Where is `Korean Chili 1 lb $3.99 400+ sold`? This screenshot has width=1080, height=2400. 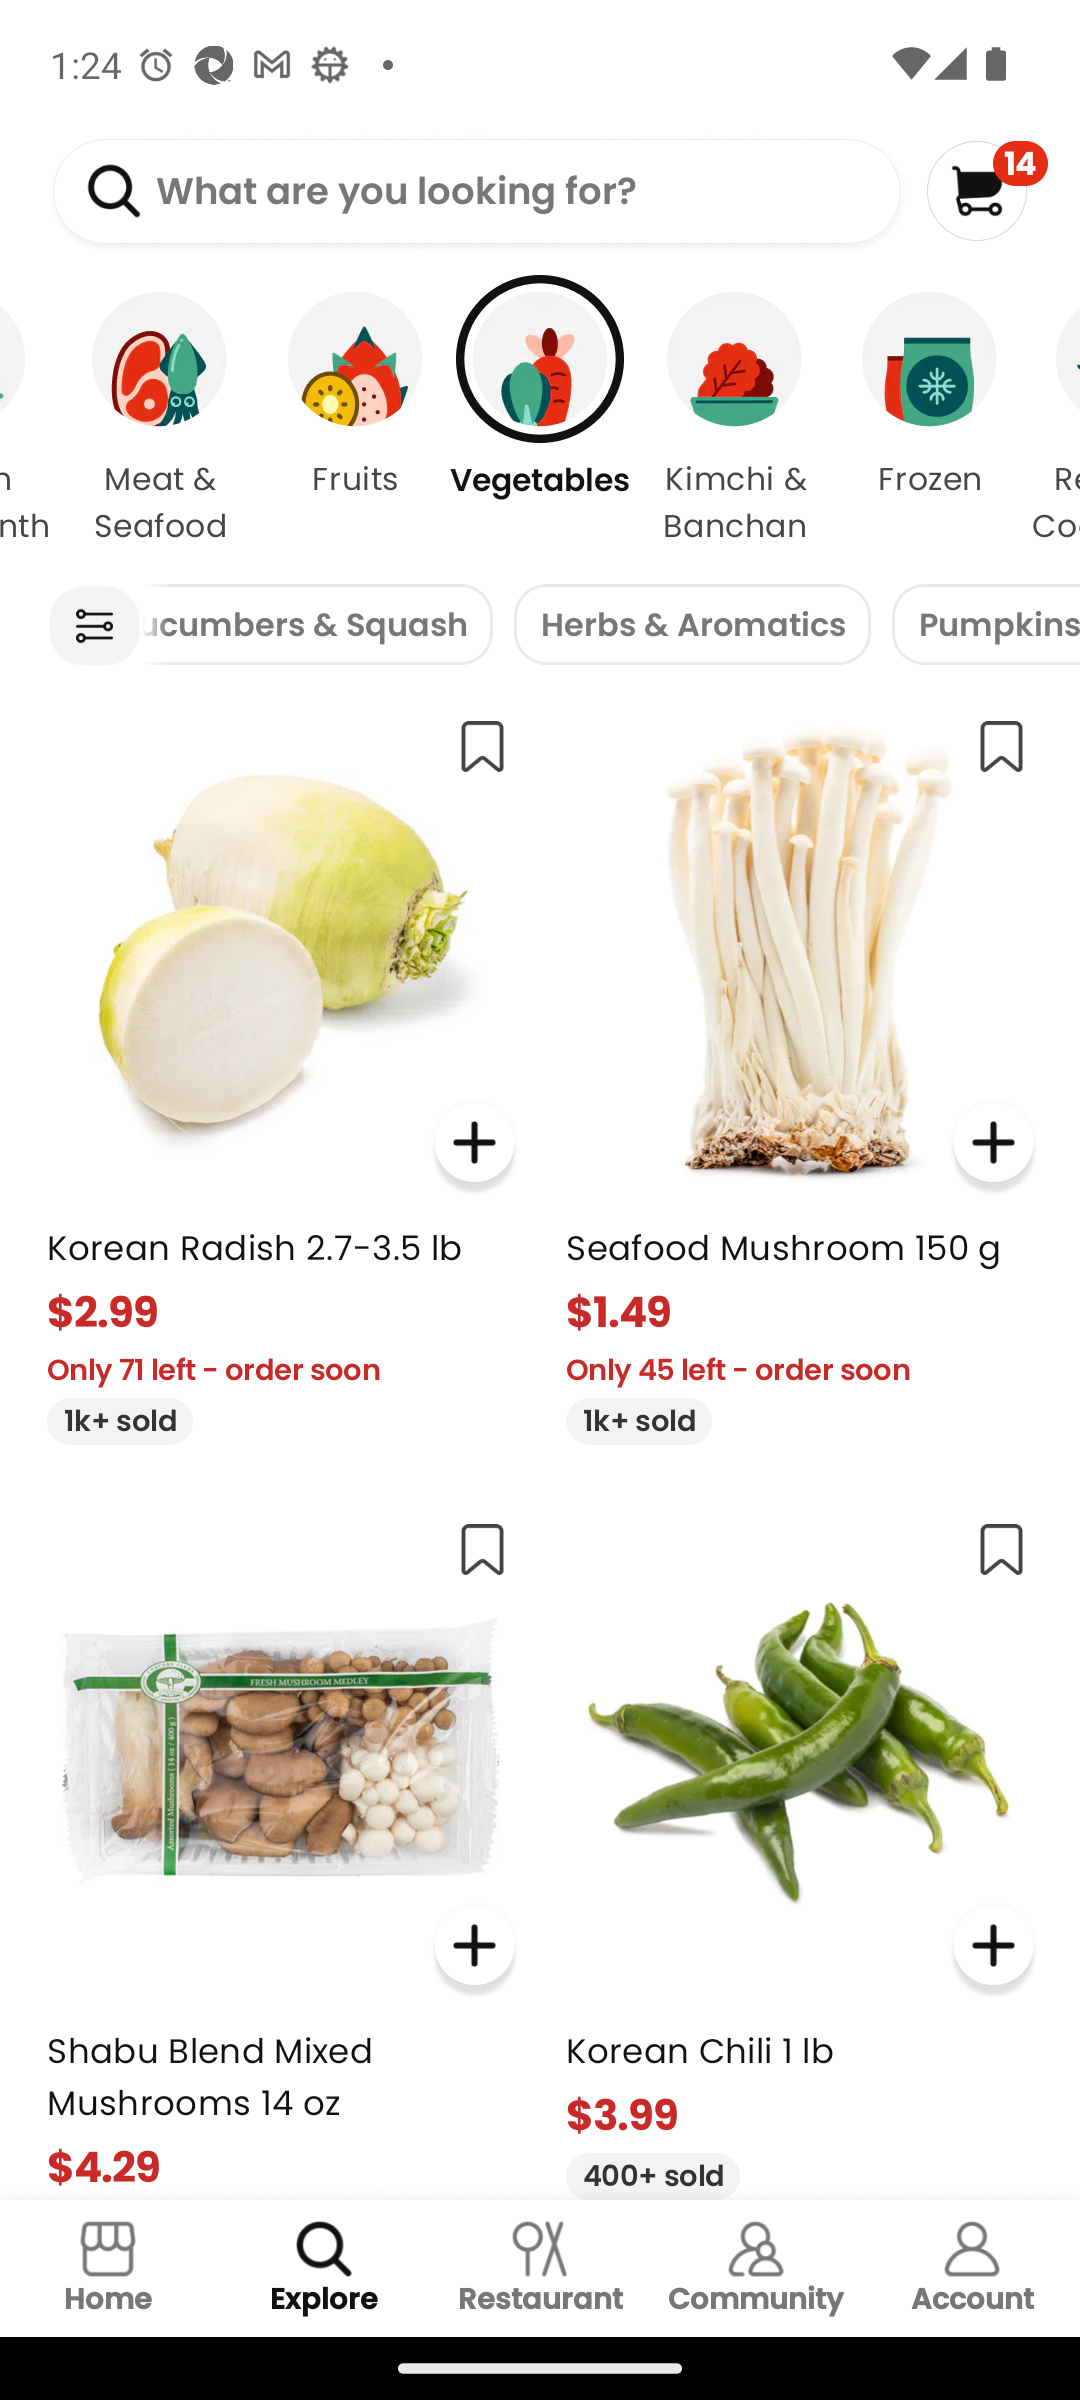 Korean Chili 1 lb $3.99 400+ sold is located at coordinates (800, 1848).